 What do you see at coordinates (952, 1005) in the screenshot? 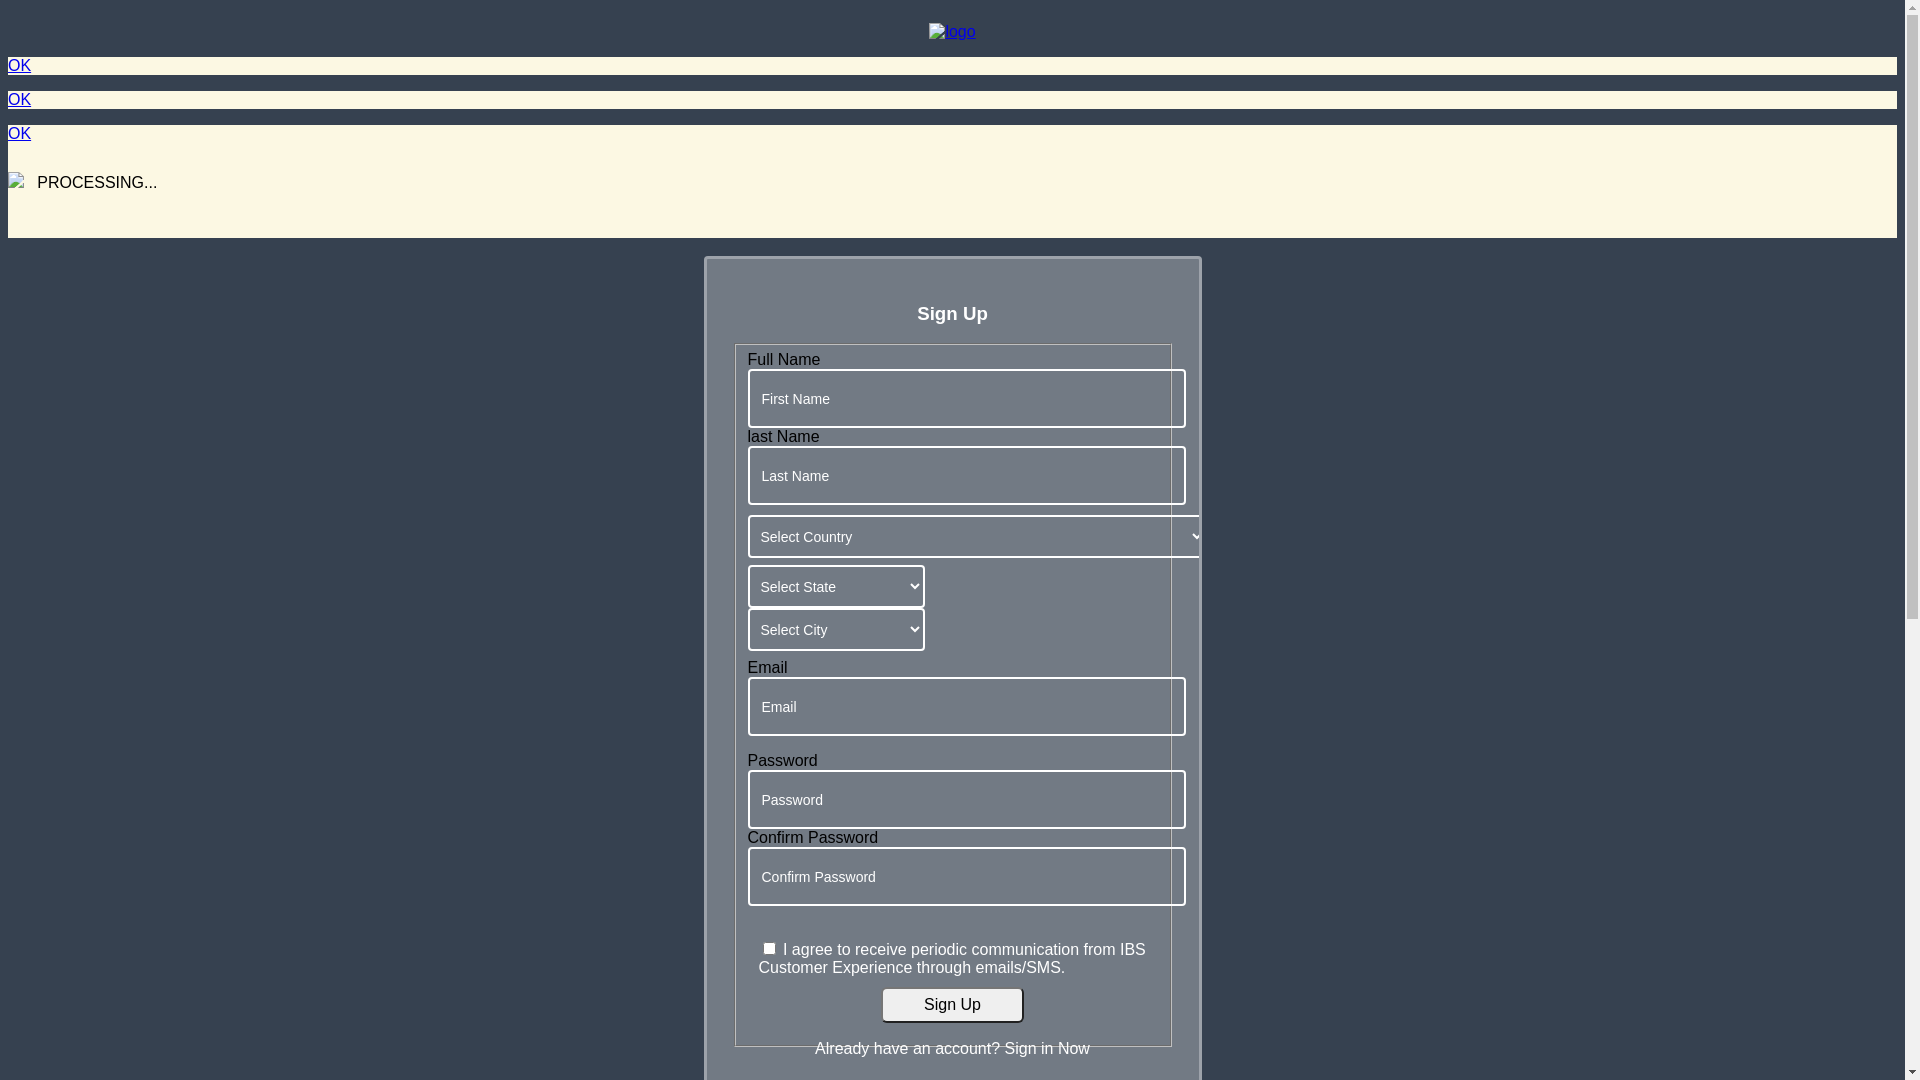
I see `Sign Up` at bounding box center [952, 1005].